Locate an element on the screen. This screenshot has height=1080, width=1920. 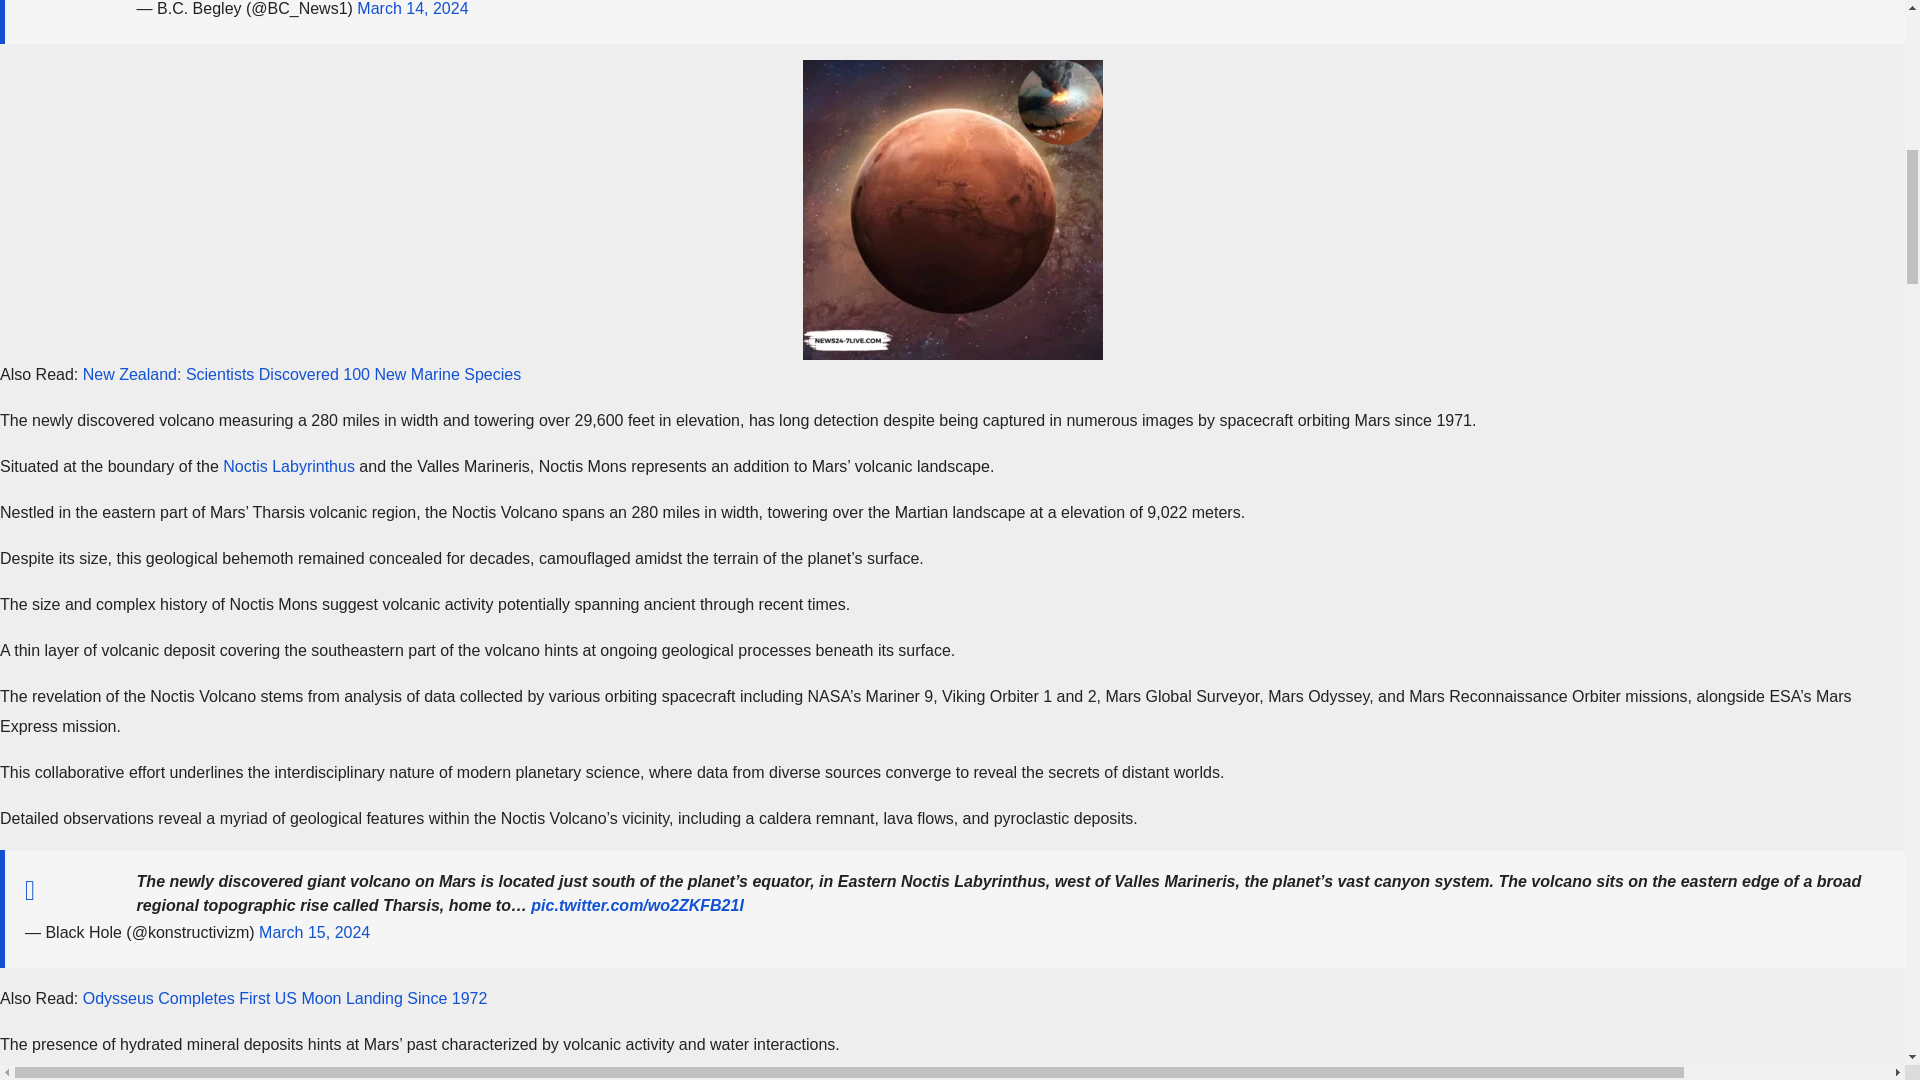
March 15, 2024 is located at coordinates (314, 932).